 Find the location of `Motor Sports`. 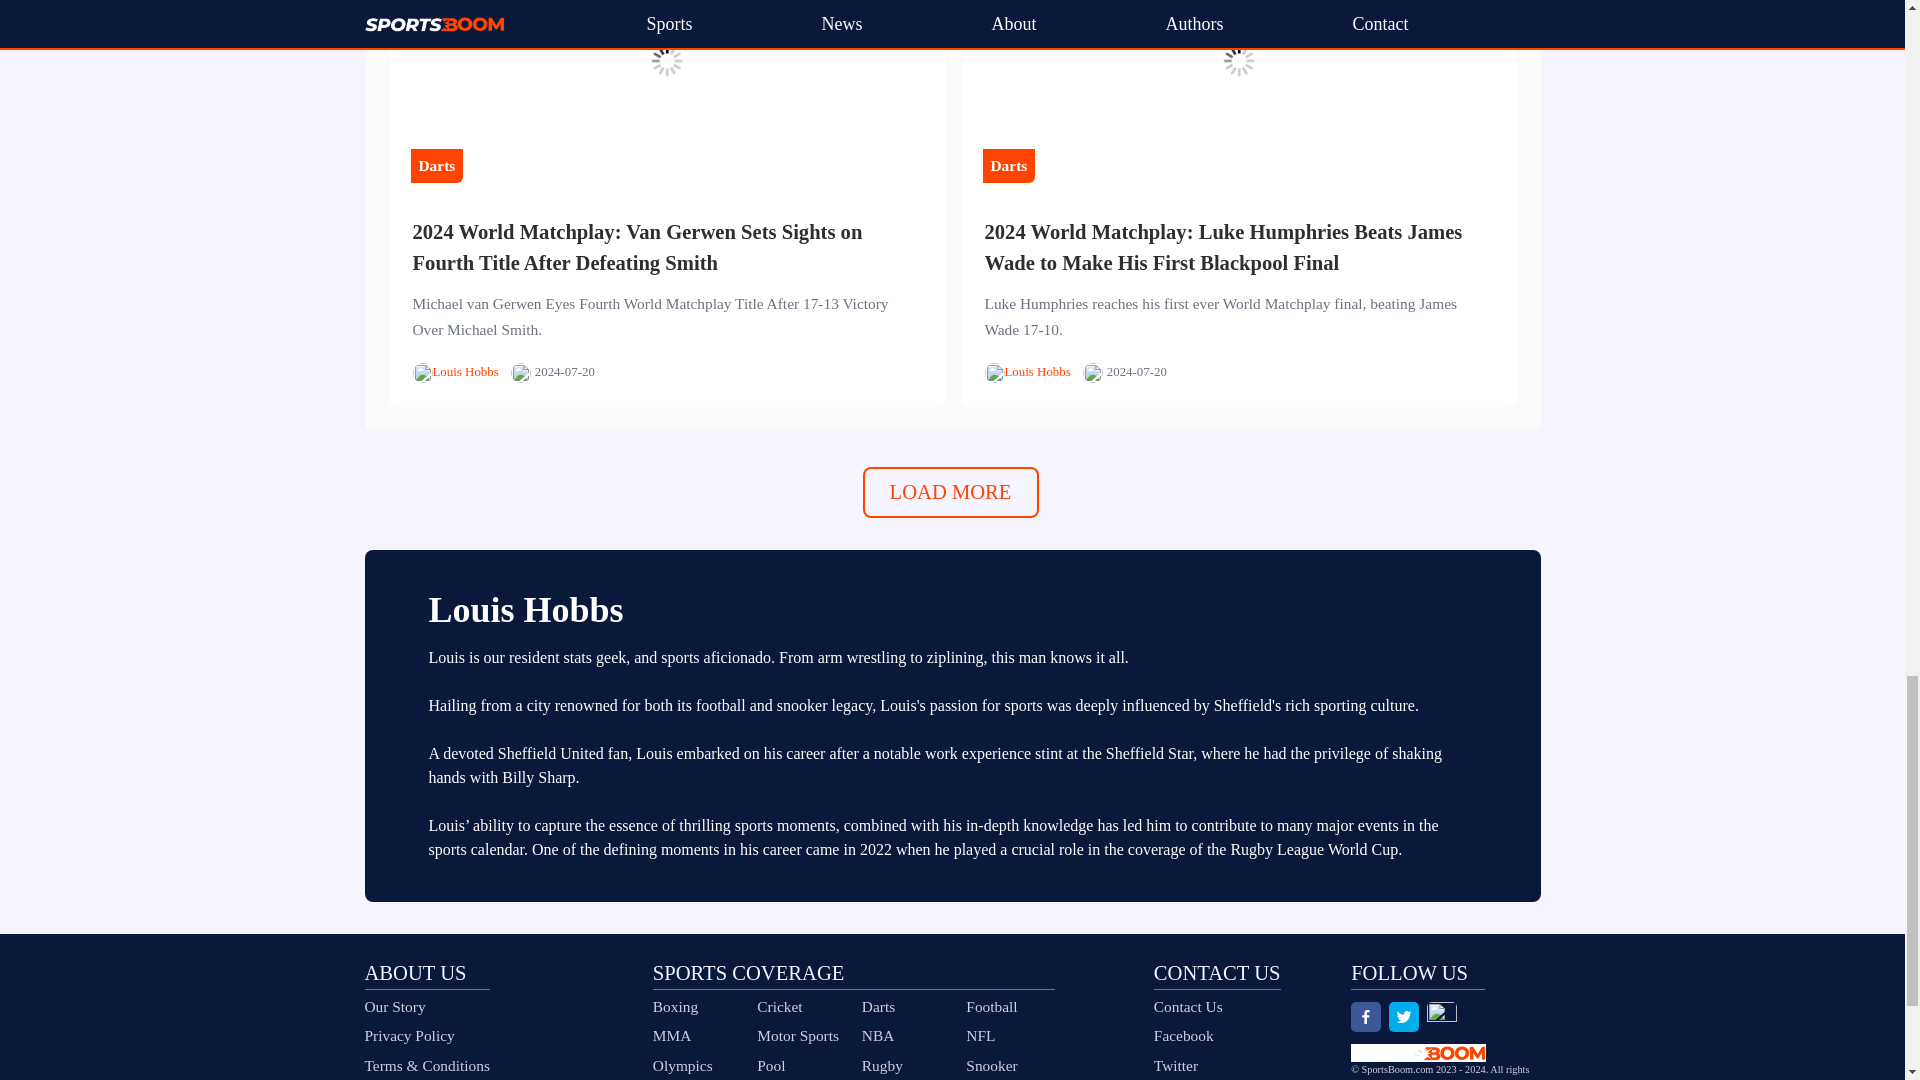

Motor Sports is located at coordinates (798, 1036).